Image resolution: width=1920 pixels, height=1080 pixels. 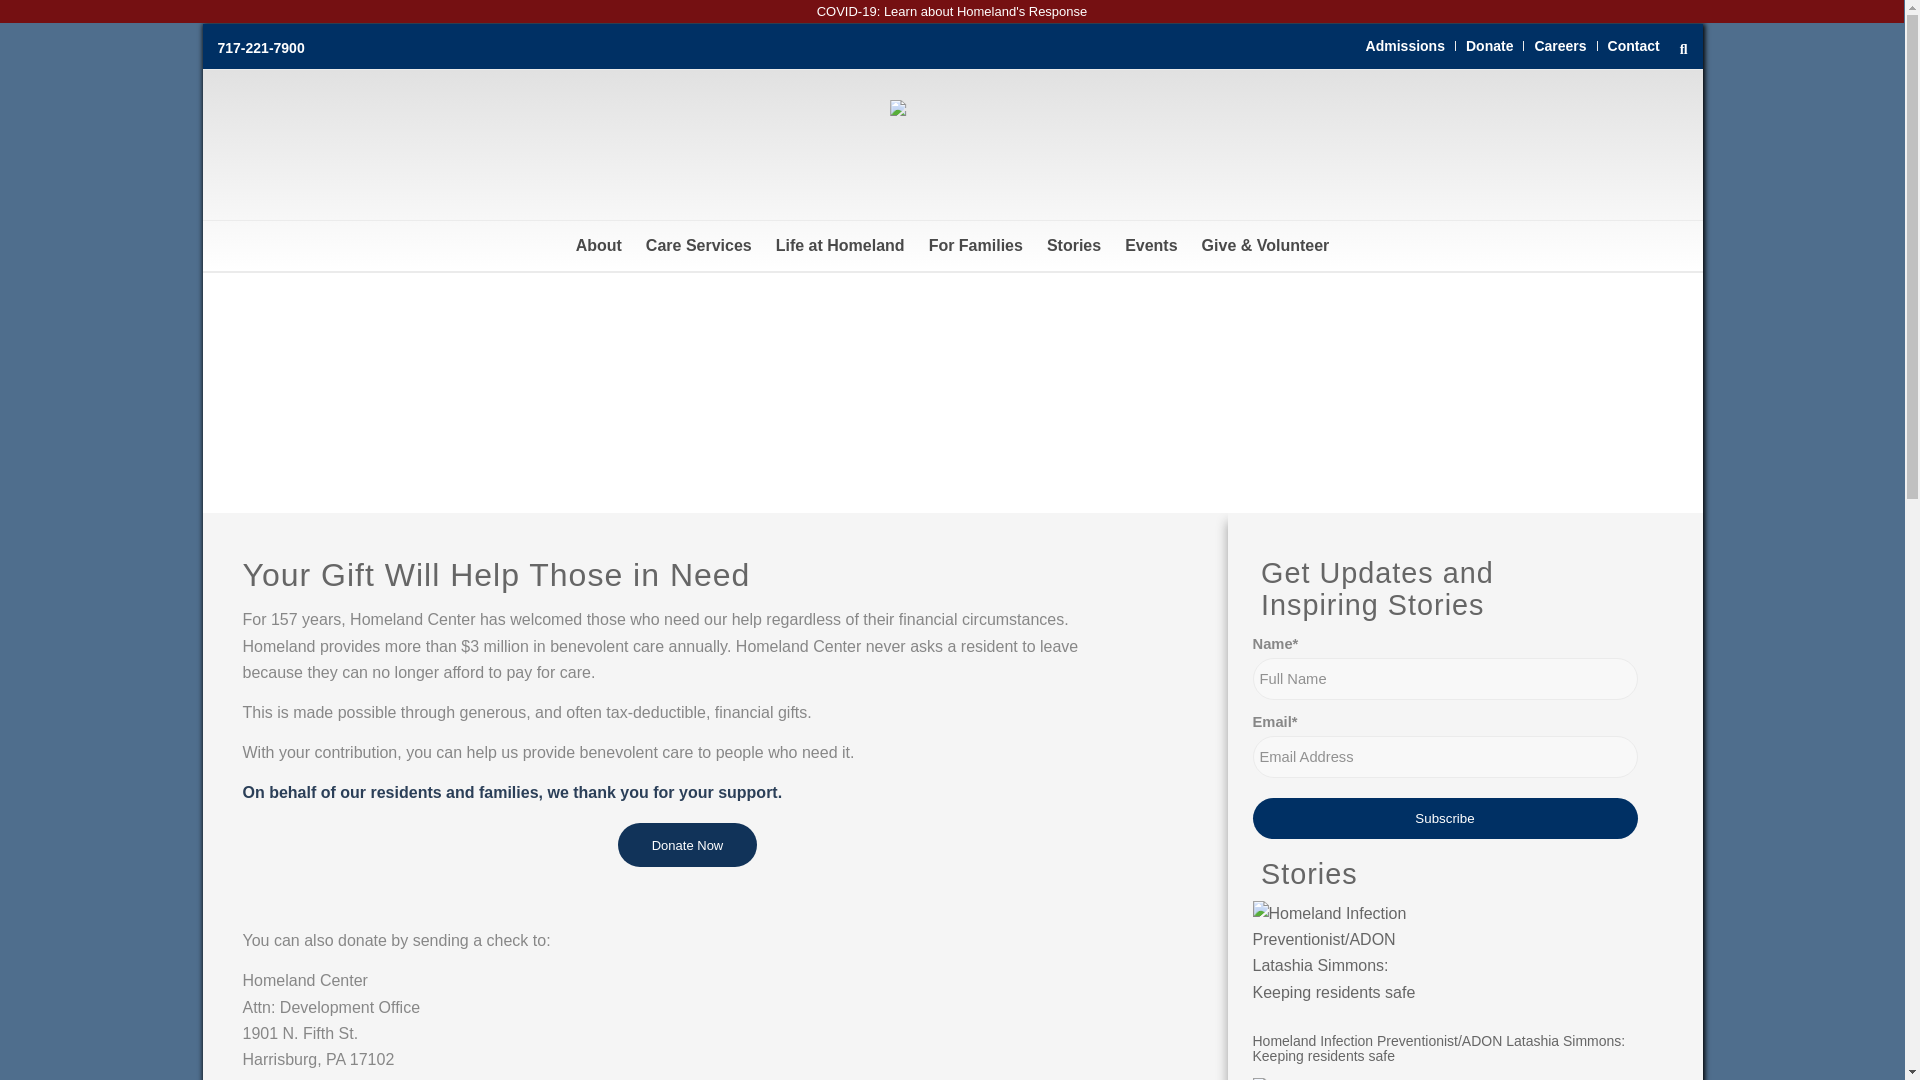 What do you see at coordinates (840, 246) in the screenshot?
I see `Life at Homeland` at bounding box center [840, 246].